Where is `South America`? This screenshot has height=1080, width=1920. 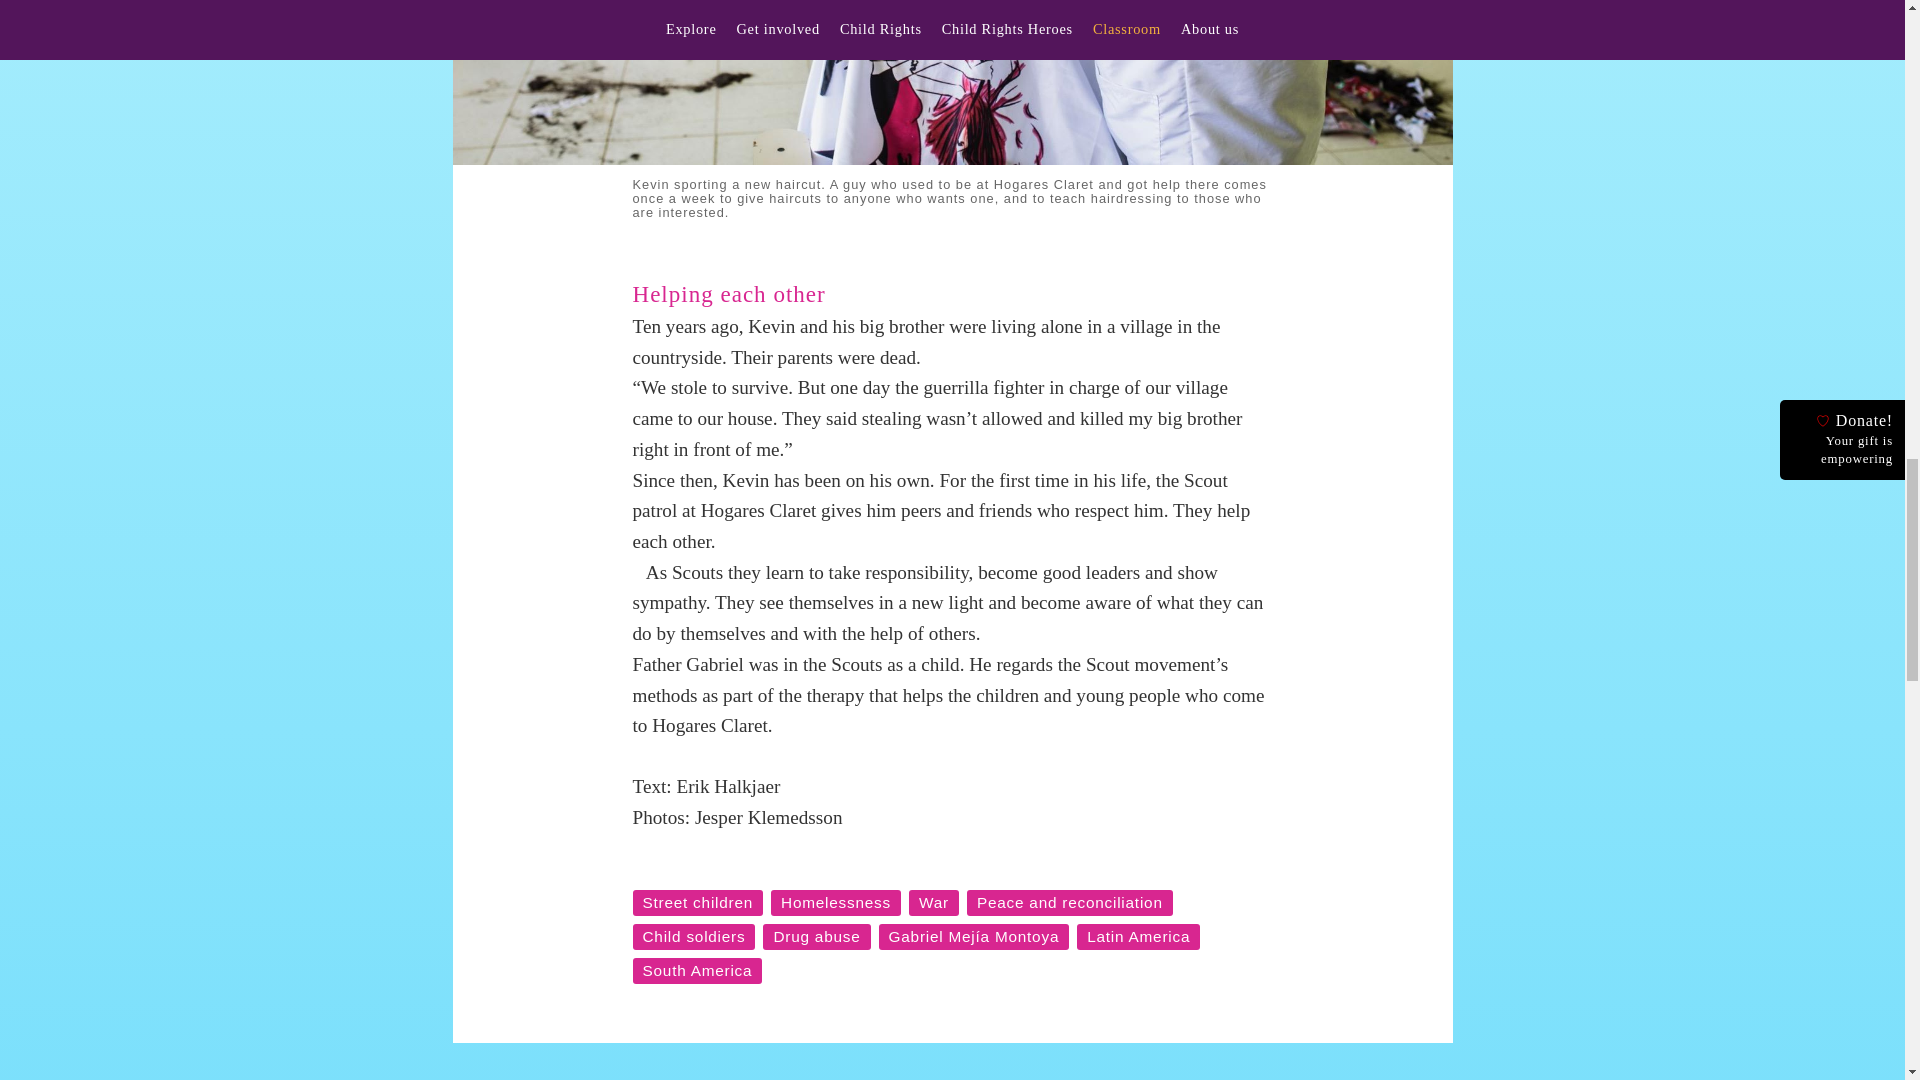
South America is located at coordinates (696, 970).